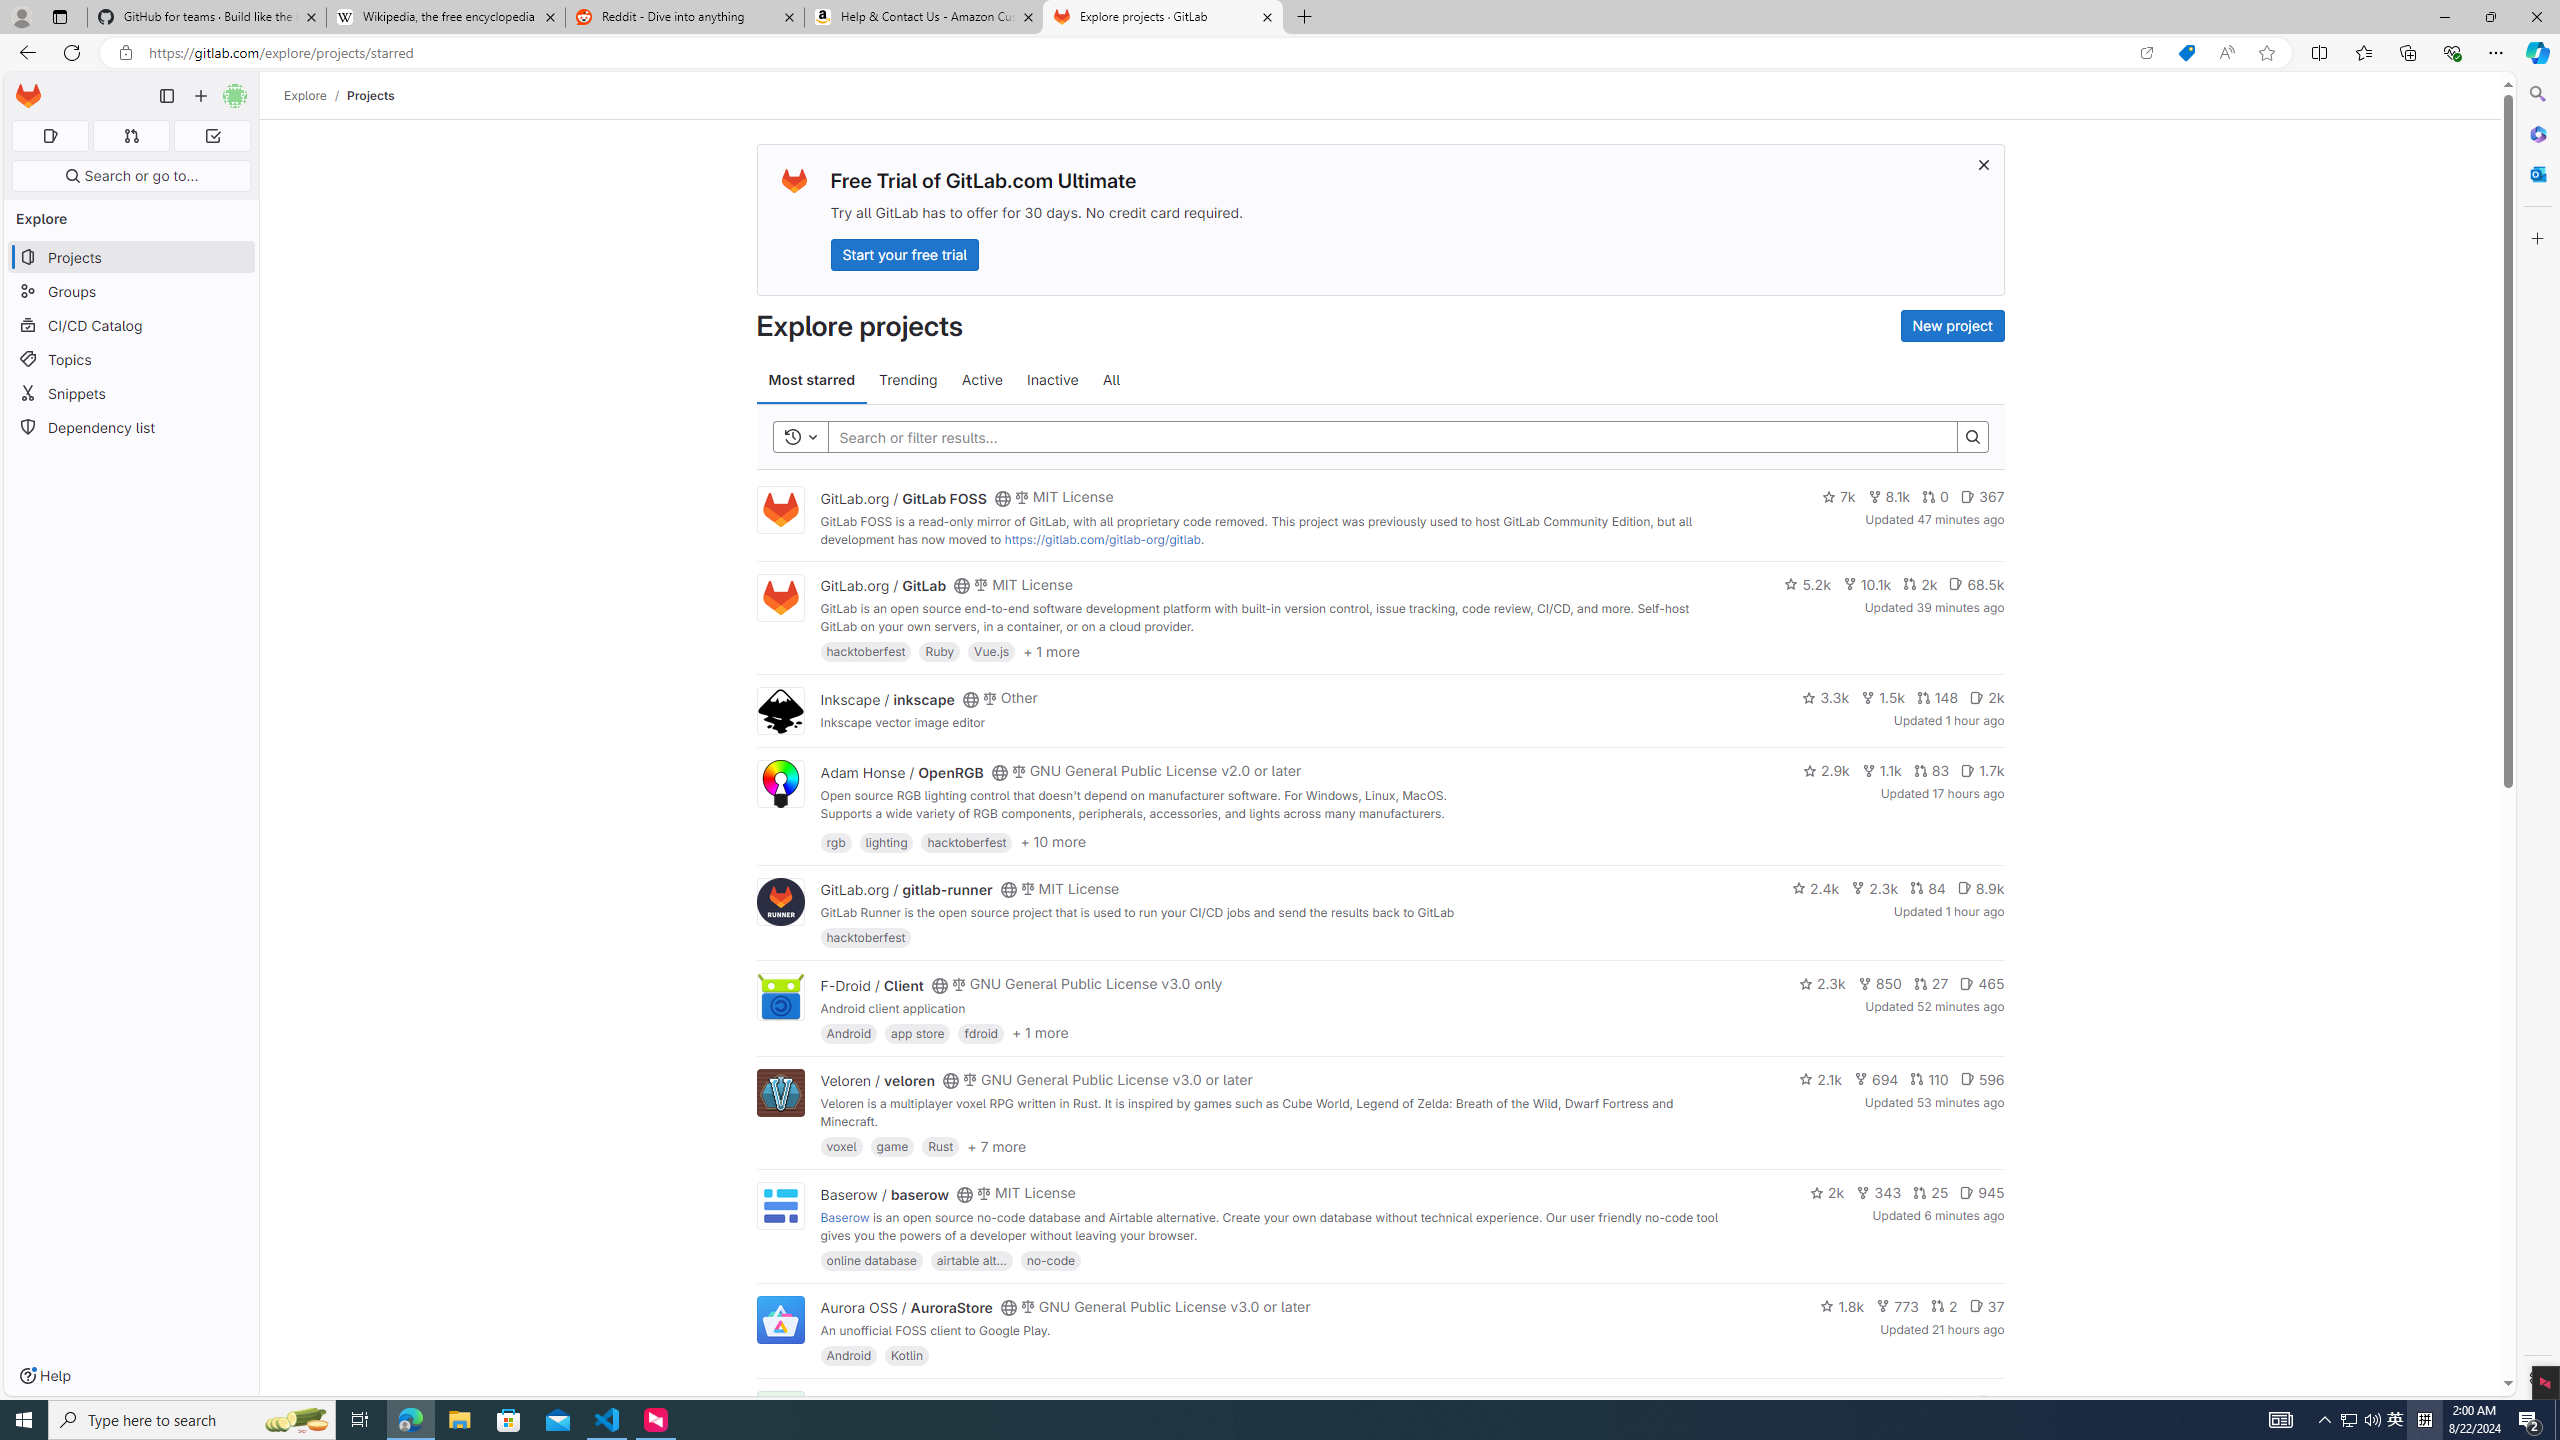 This screenshot has height=1440, width=2560. Describe the element at coordinates (1984, 1400) in the screenshot. I see `Class: s14 gl-mr-2` at that location.